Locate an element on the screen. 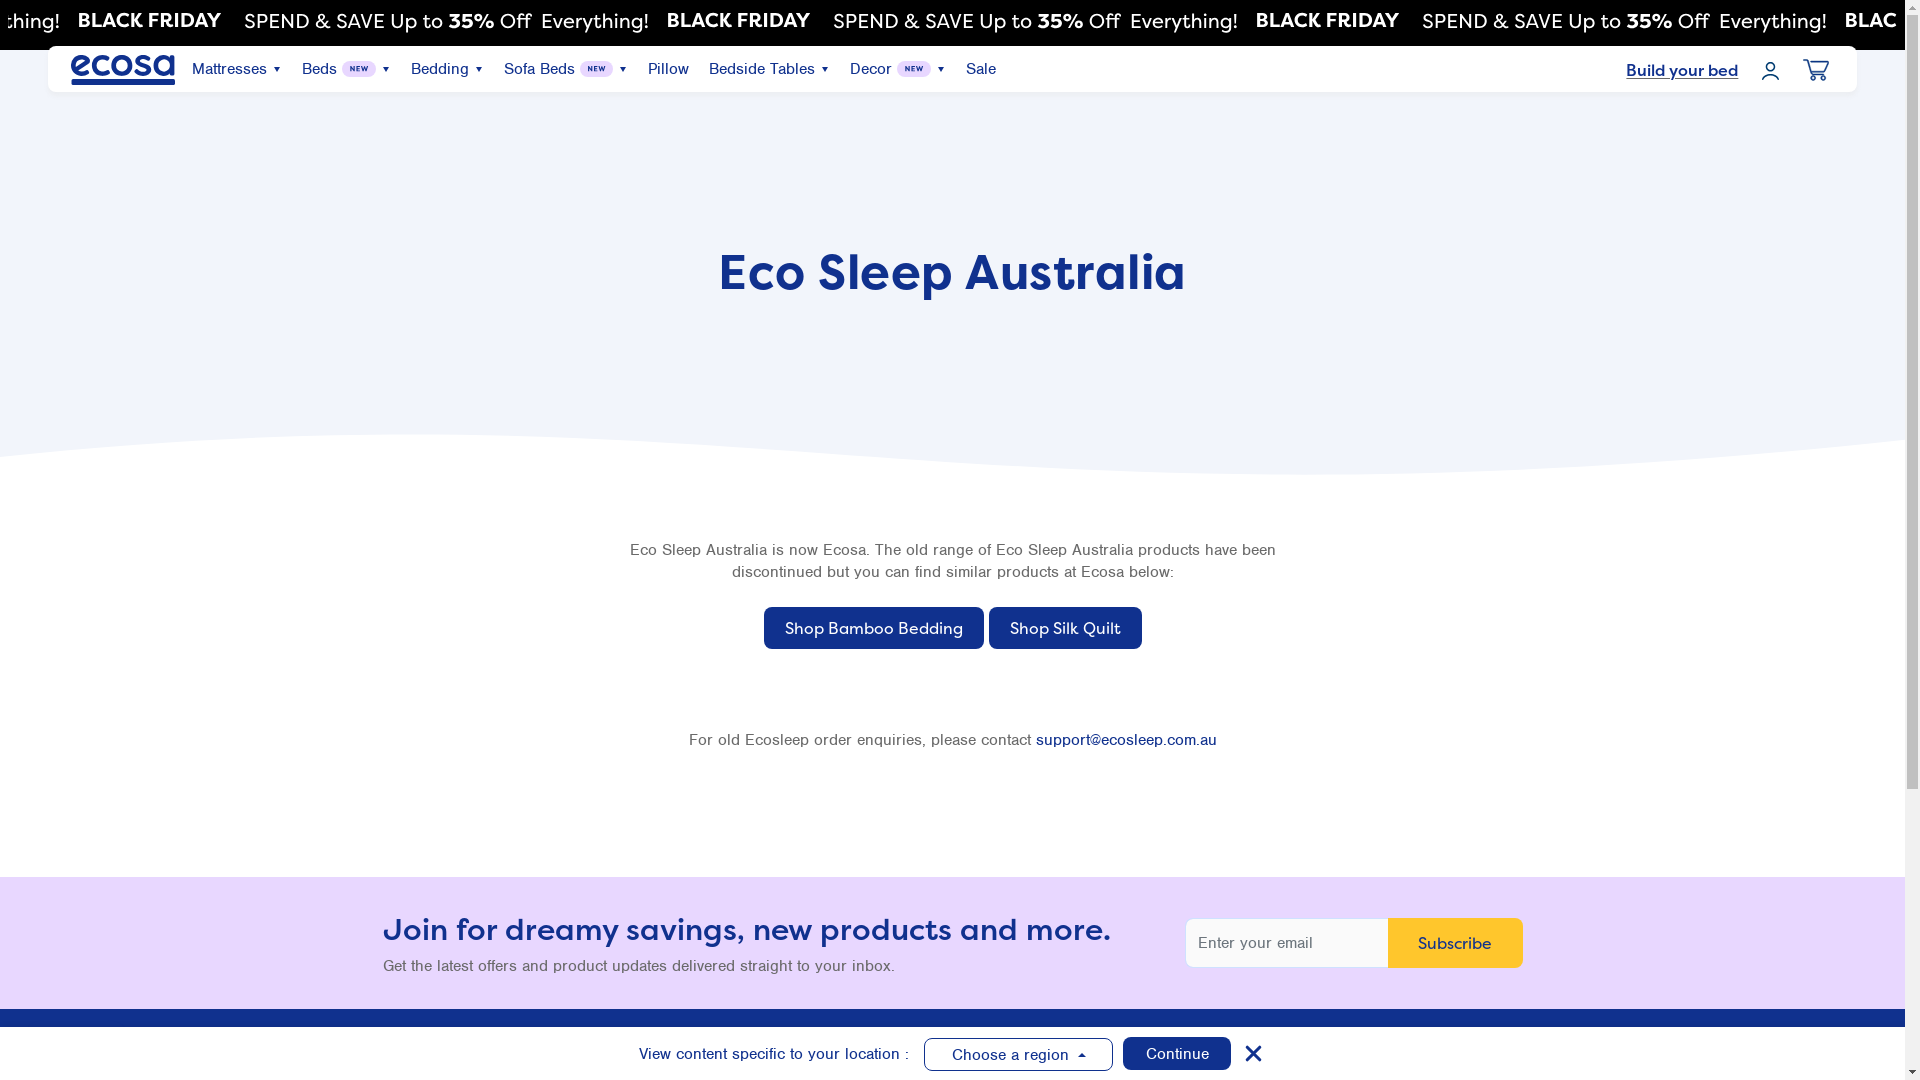  Shop Bamboo Bedding is located at coordinates (874, 628).